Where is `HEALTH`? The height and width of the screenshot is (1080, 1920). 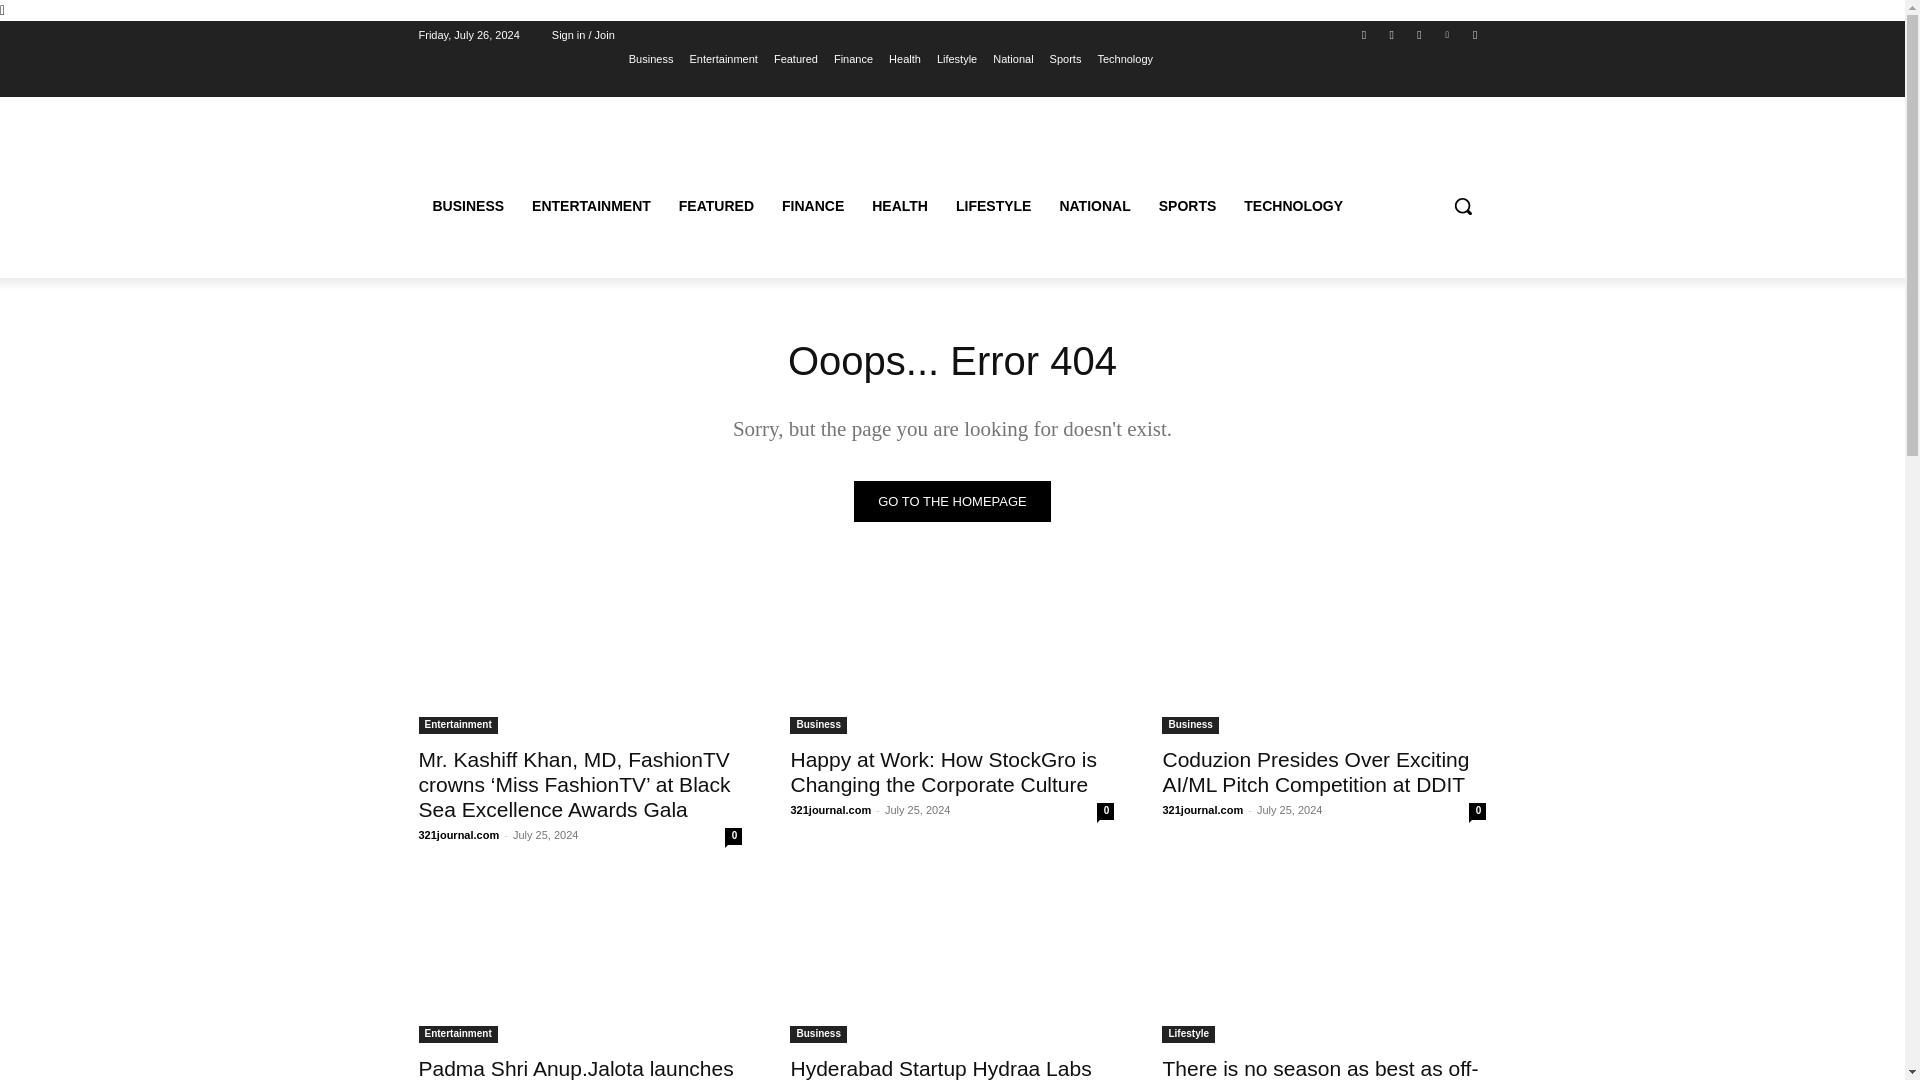
HEALTH is located at coordinates (900, 206).